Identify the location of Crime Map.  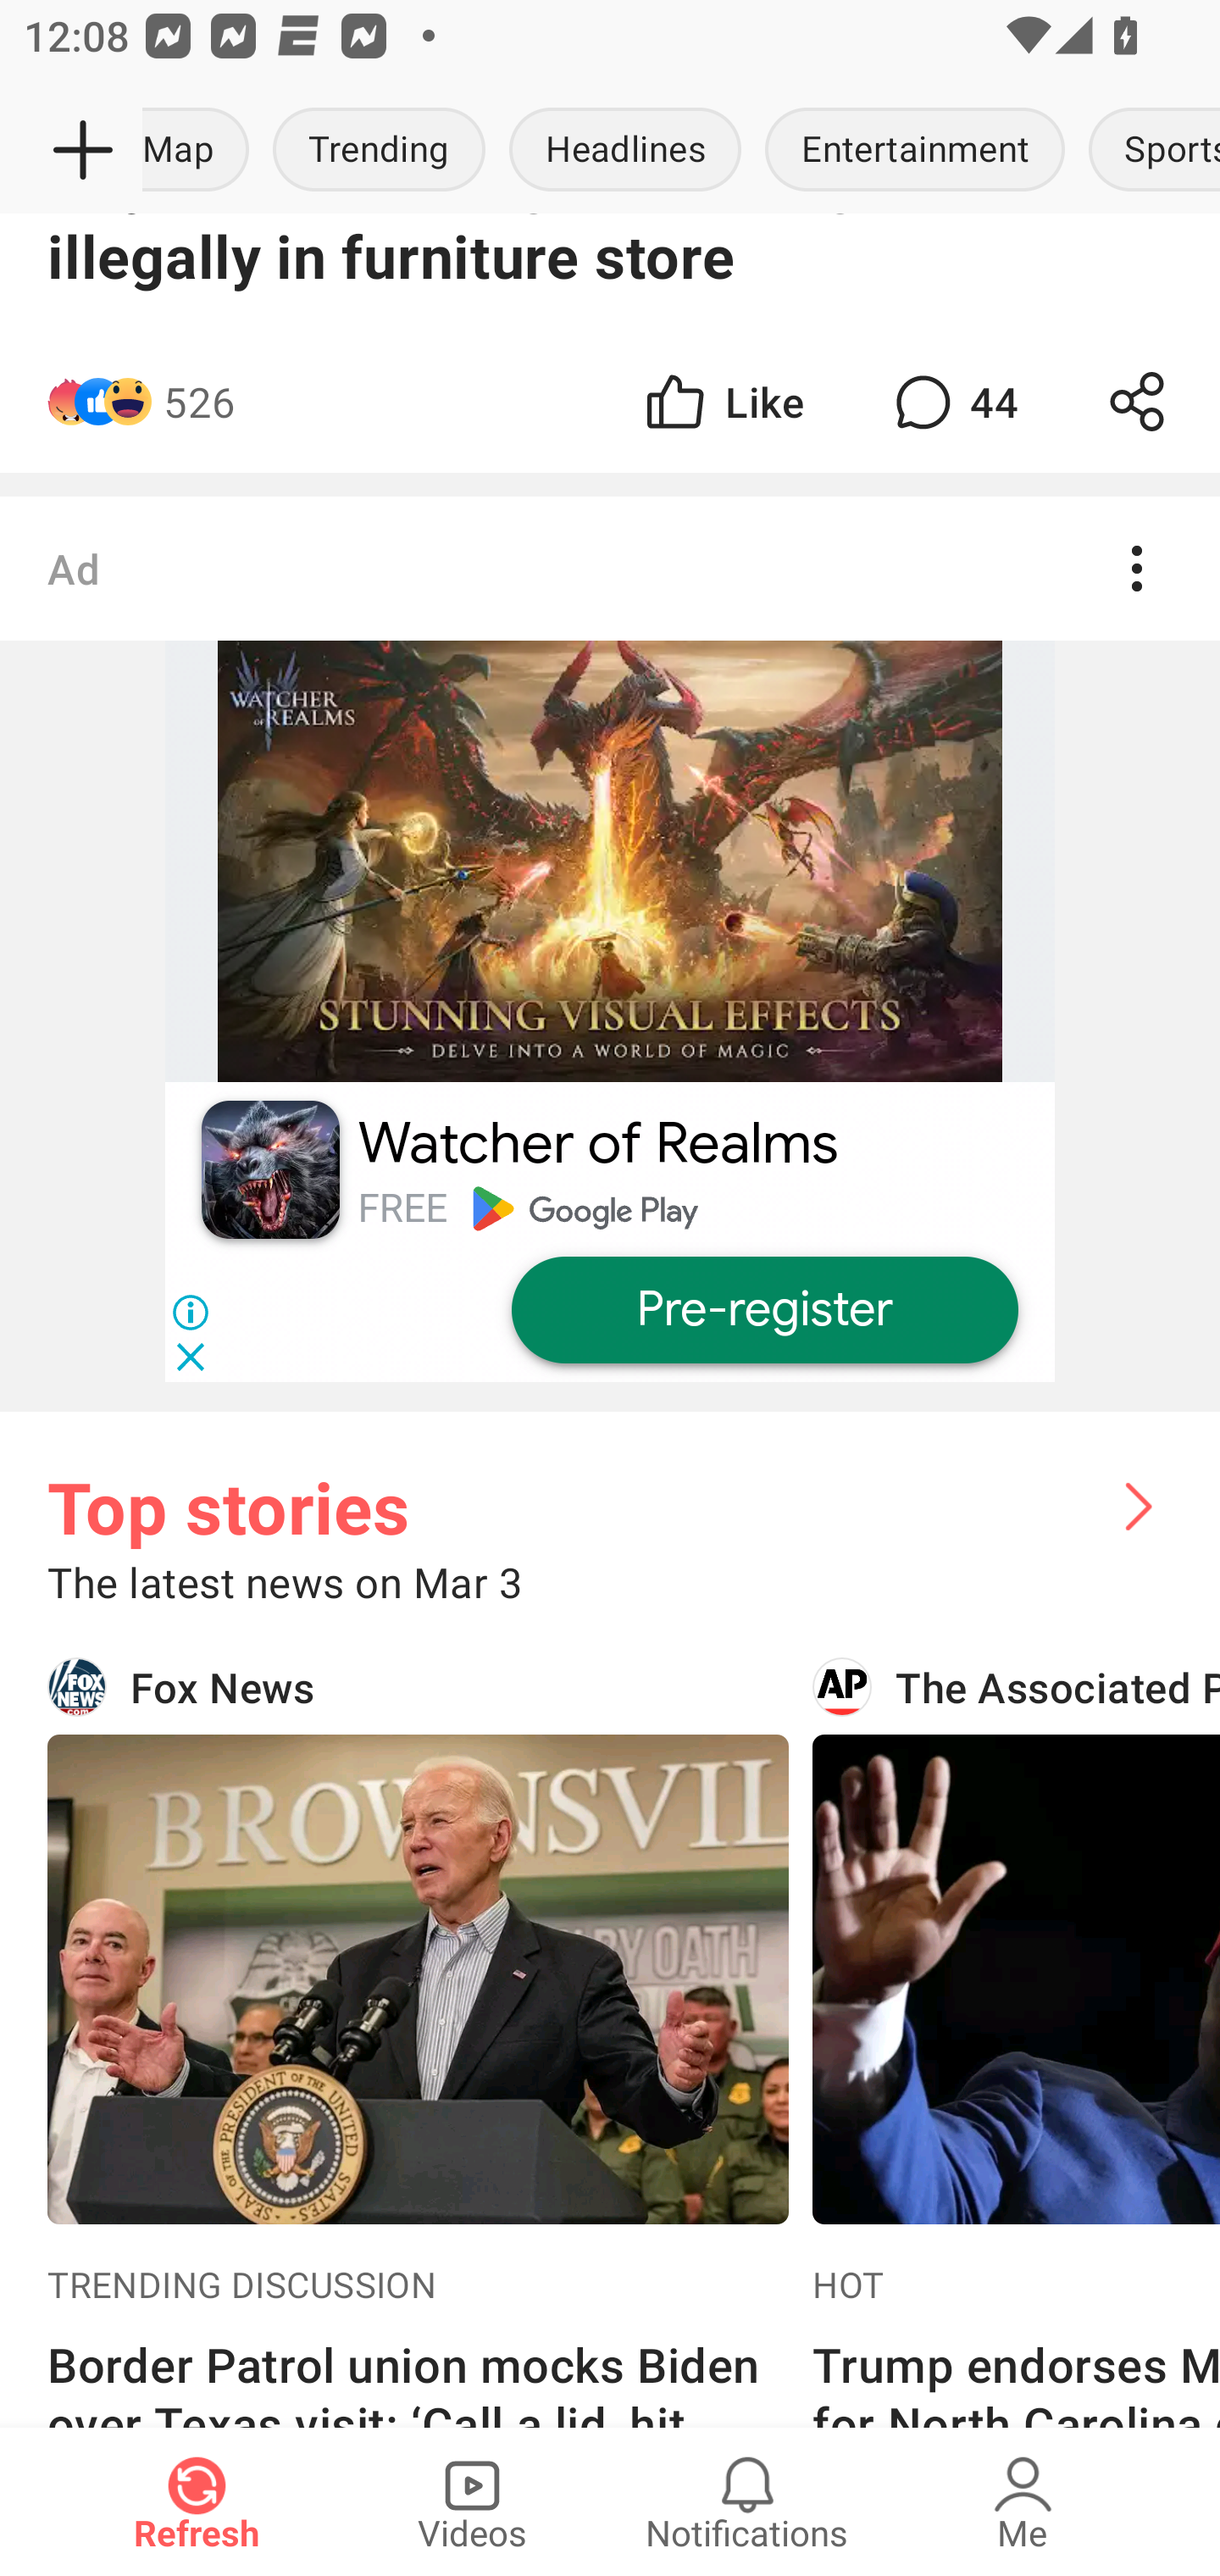
(202, 151).